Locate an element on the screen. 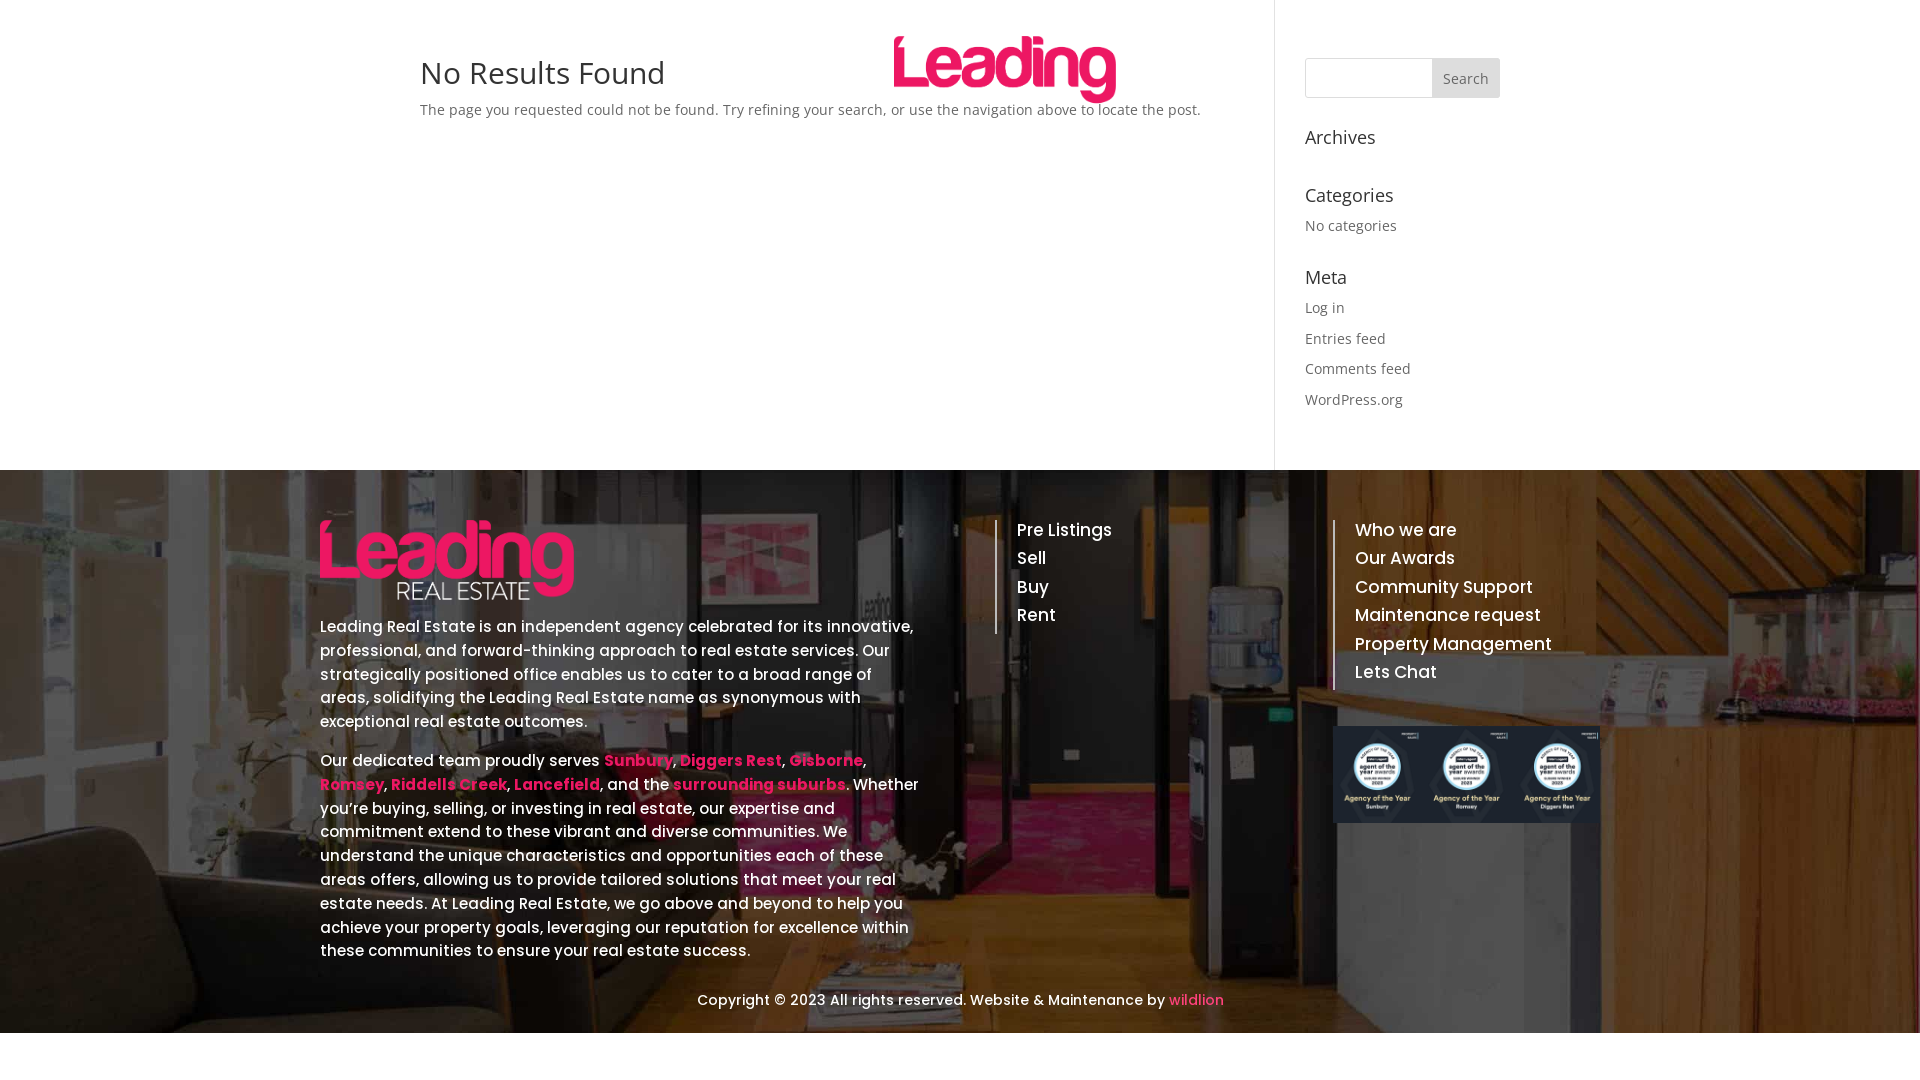 This screenshot has width=1920, height=1080. Lets Chat is located at coordinates (1466, 676).